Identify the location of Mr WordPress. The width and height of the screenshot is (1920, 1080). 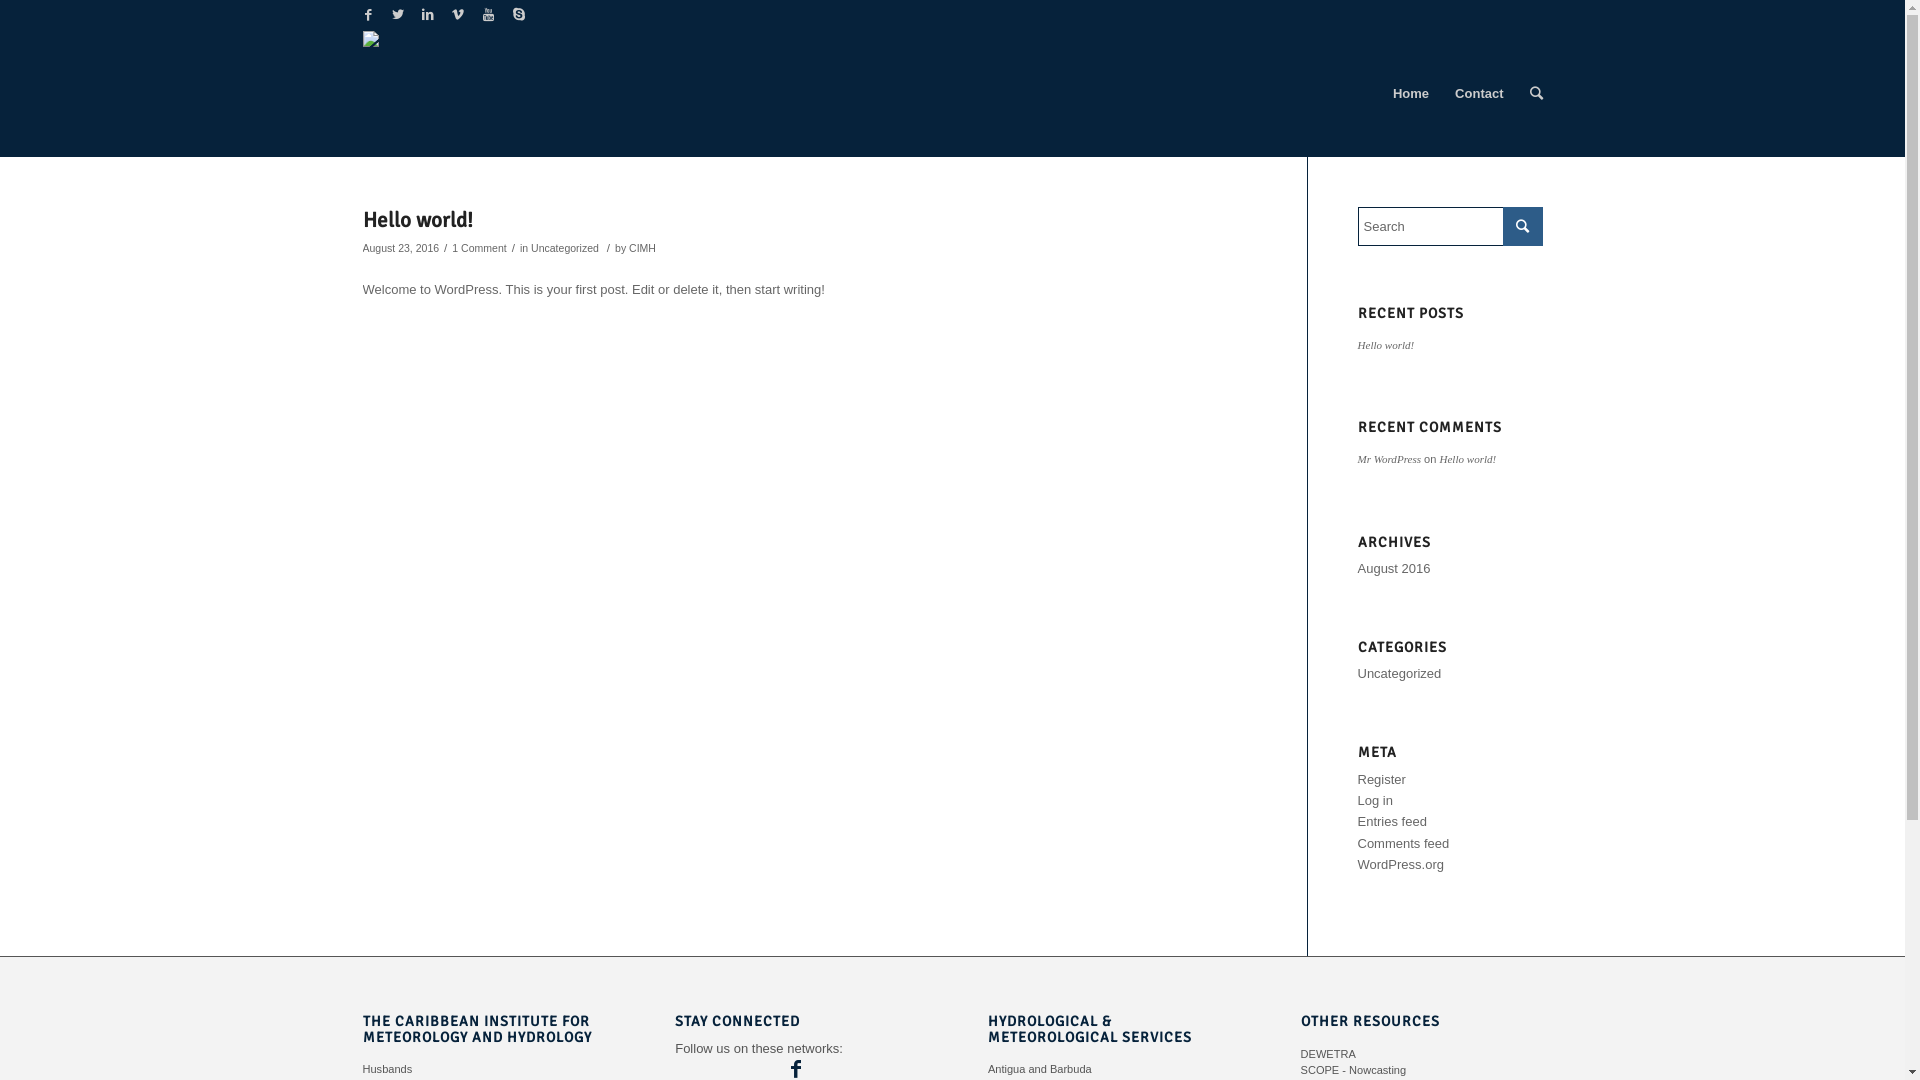
(1390, 459).